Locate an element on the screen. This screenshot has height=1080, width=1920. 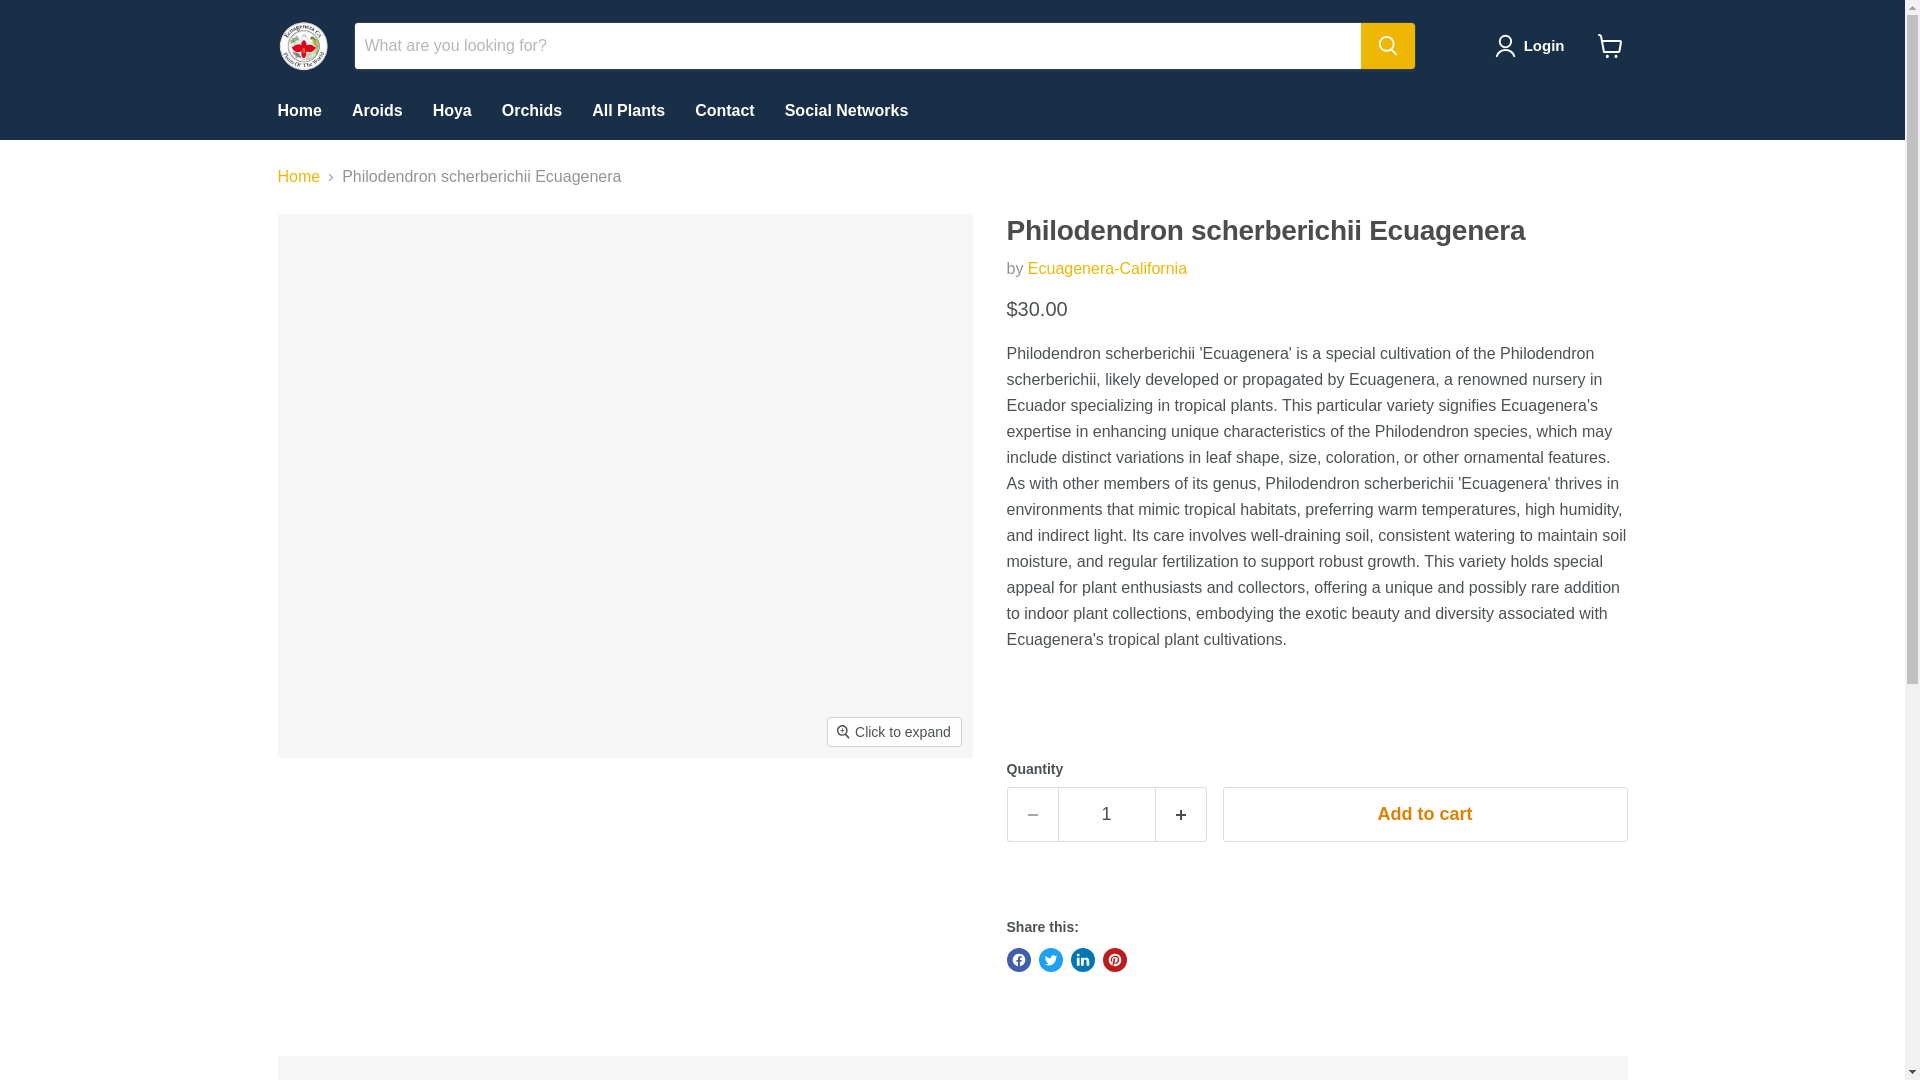
Home is located at coordinates (299, 176).